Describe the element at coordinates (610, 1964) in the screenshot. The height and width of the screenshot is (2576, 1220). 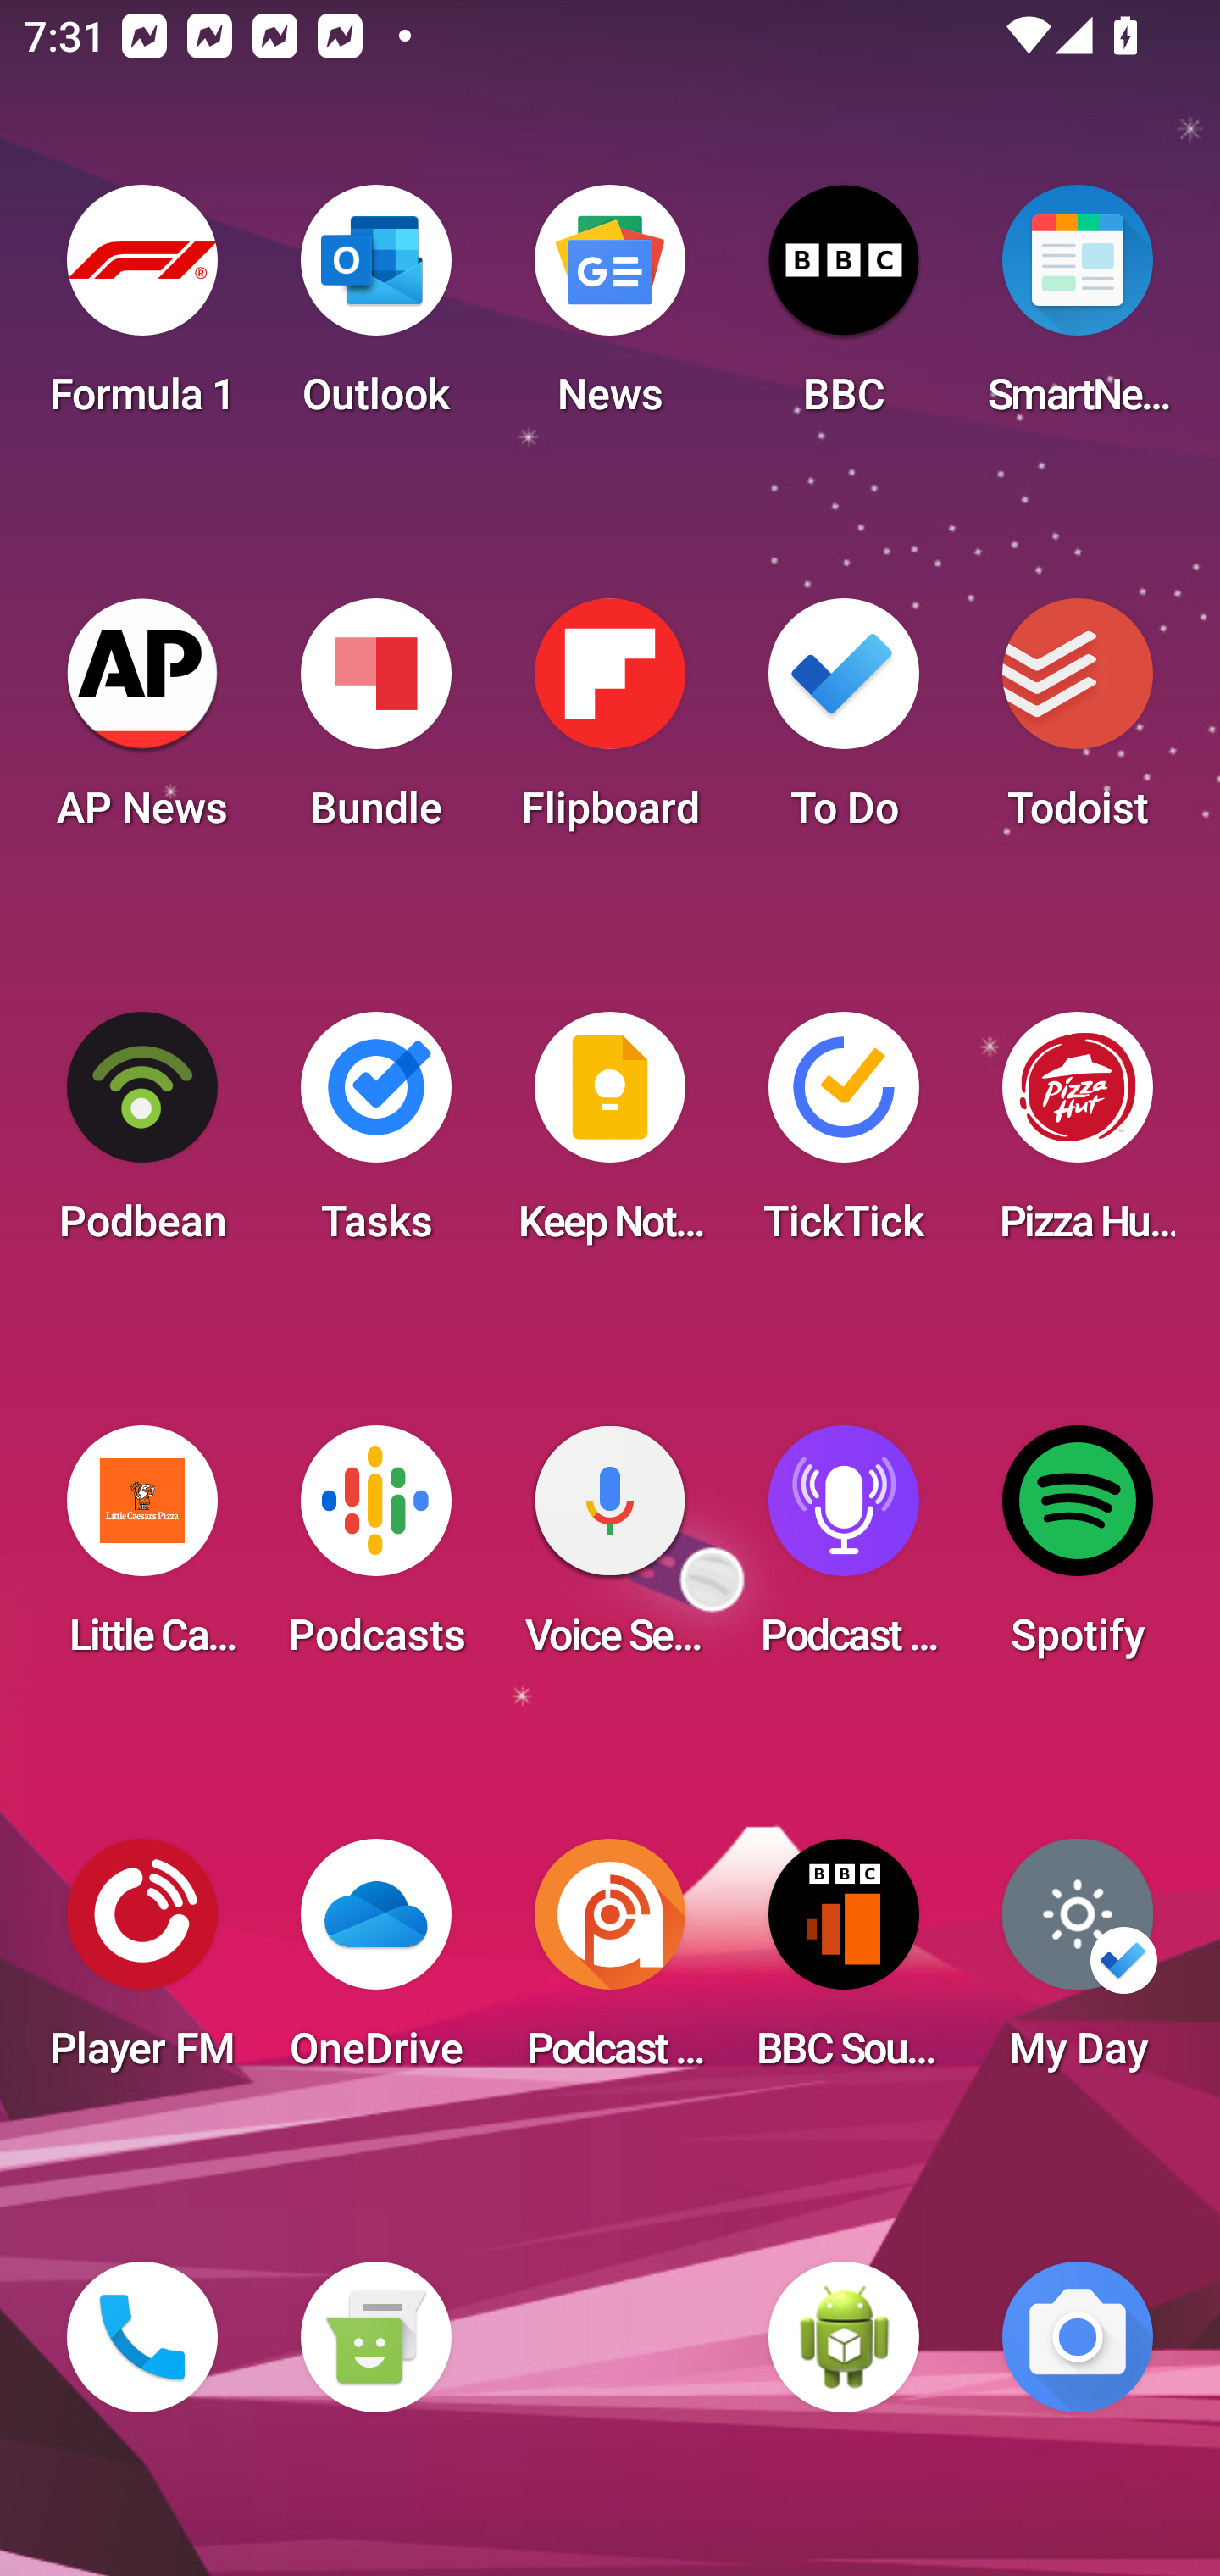
I see `Podcast Addict` at that location.